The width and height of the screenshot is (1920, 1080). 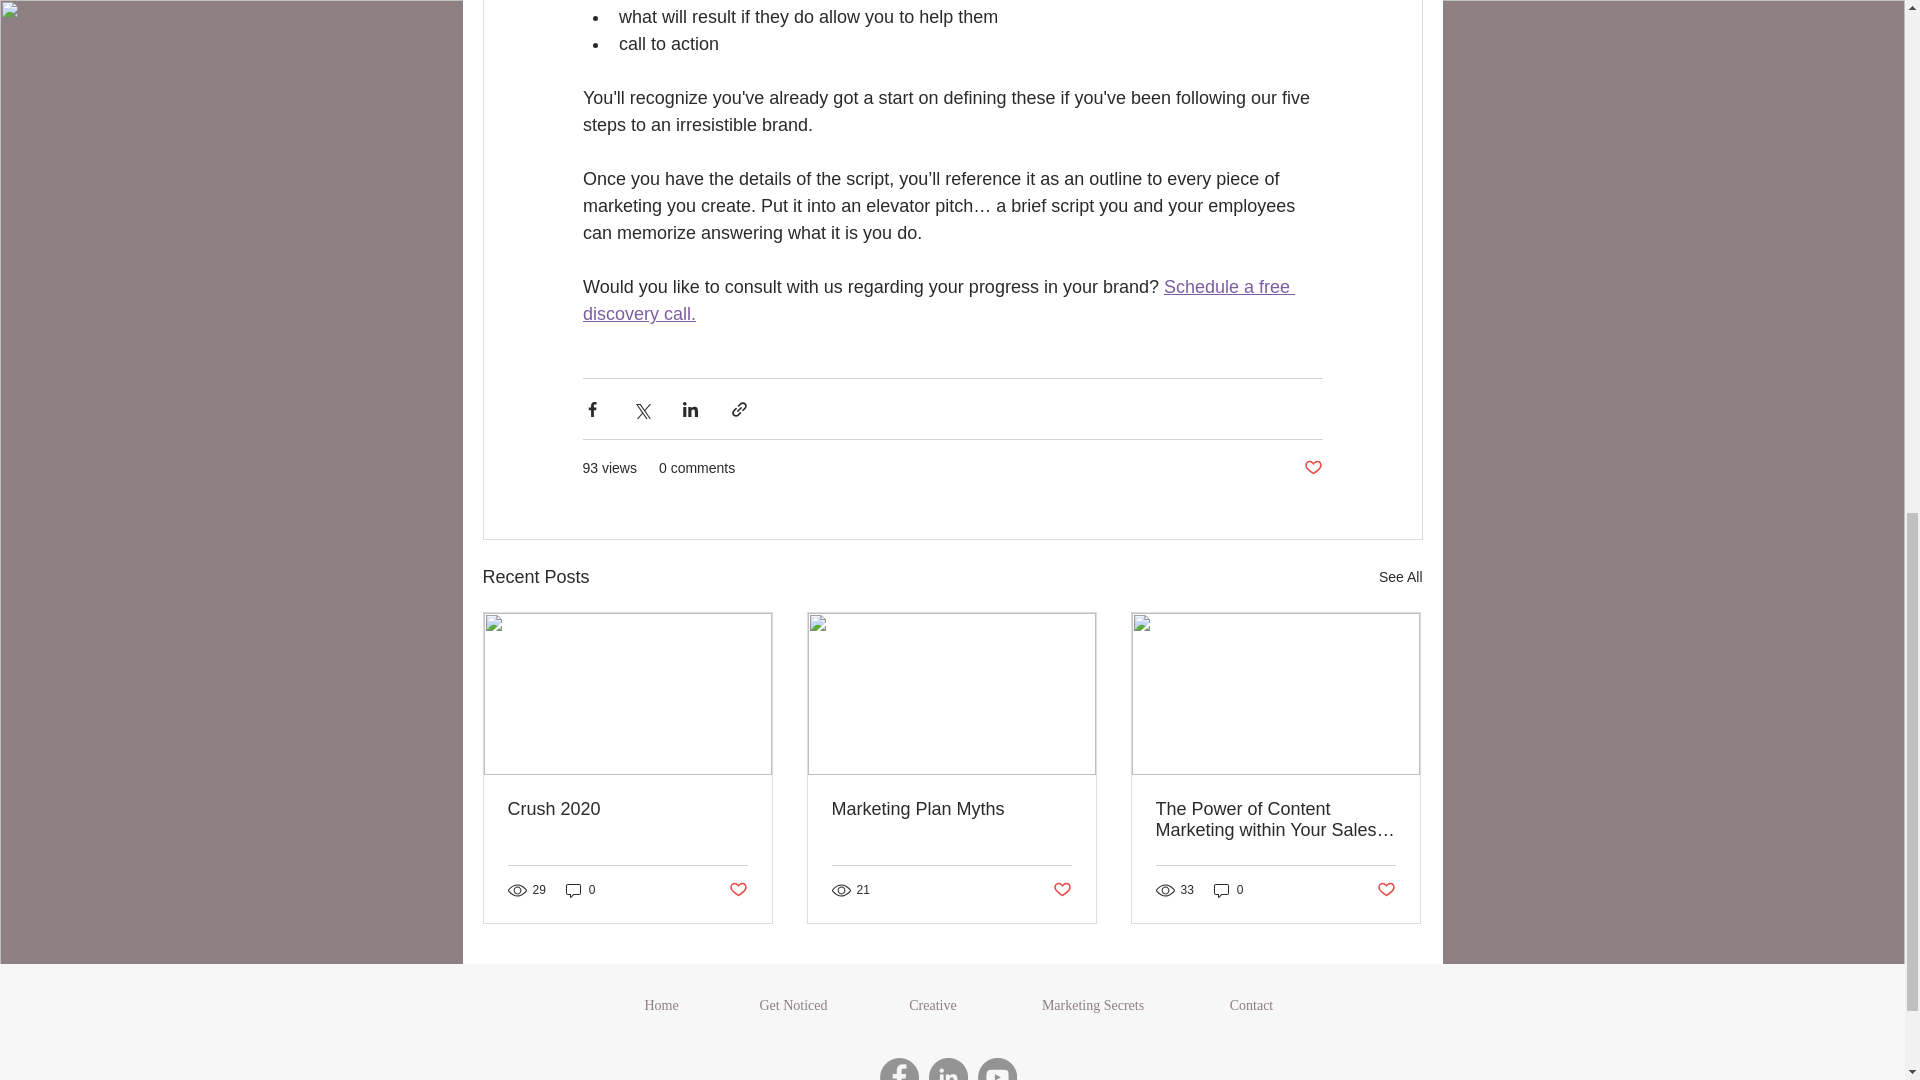 I want to click on Home, so click(x=662, y=1006).